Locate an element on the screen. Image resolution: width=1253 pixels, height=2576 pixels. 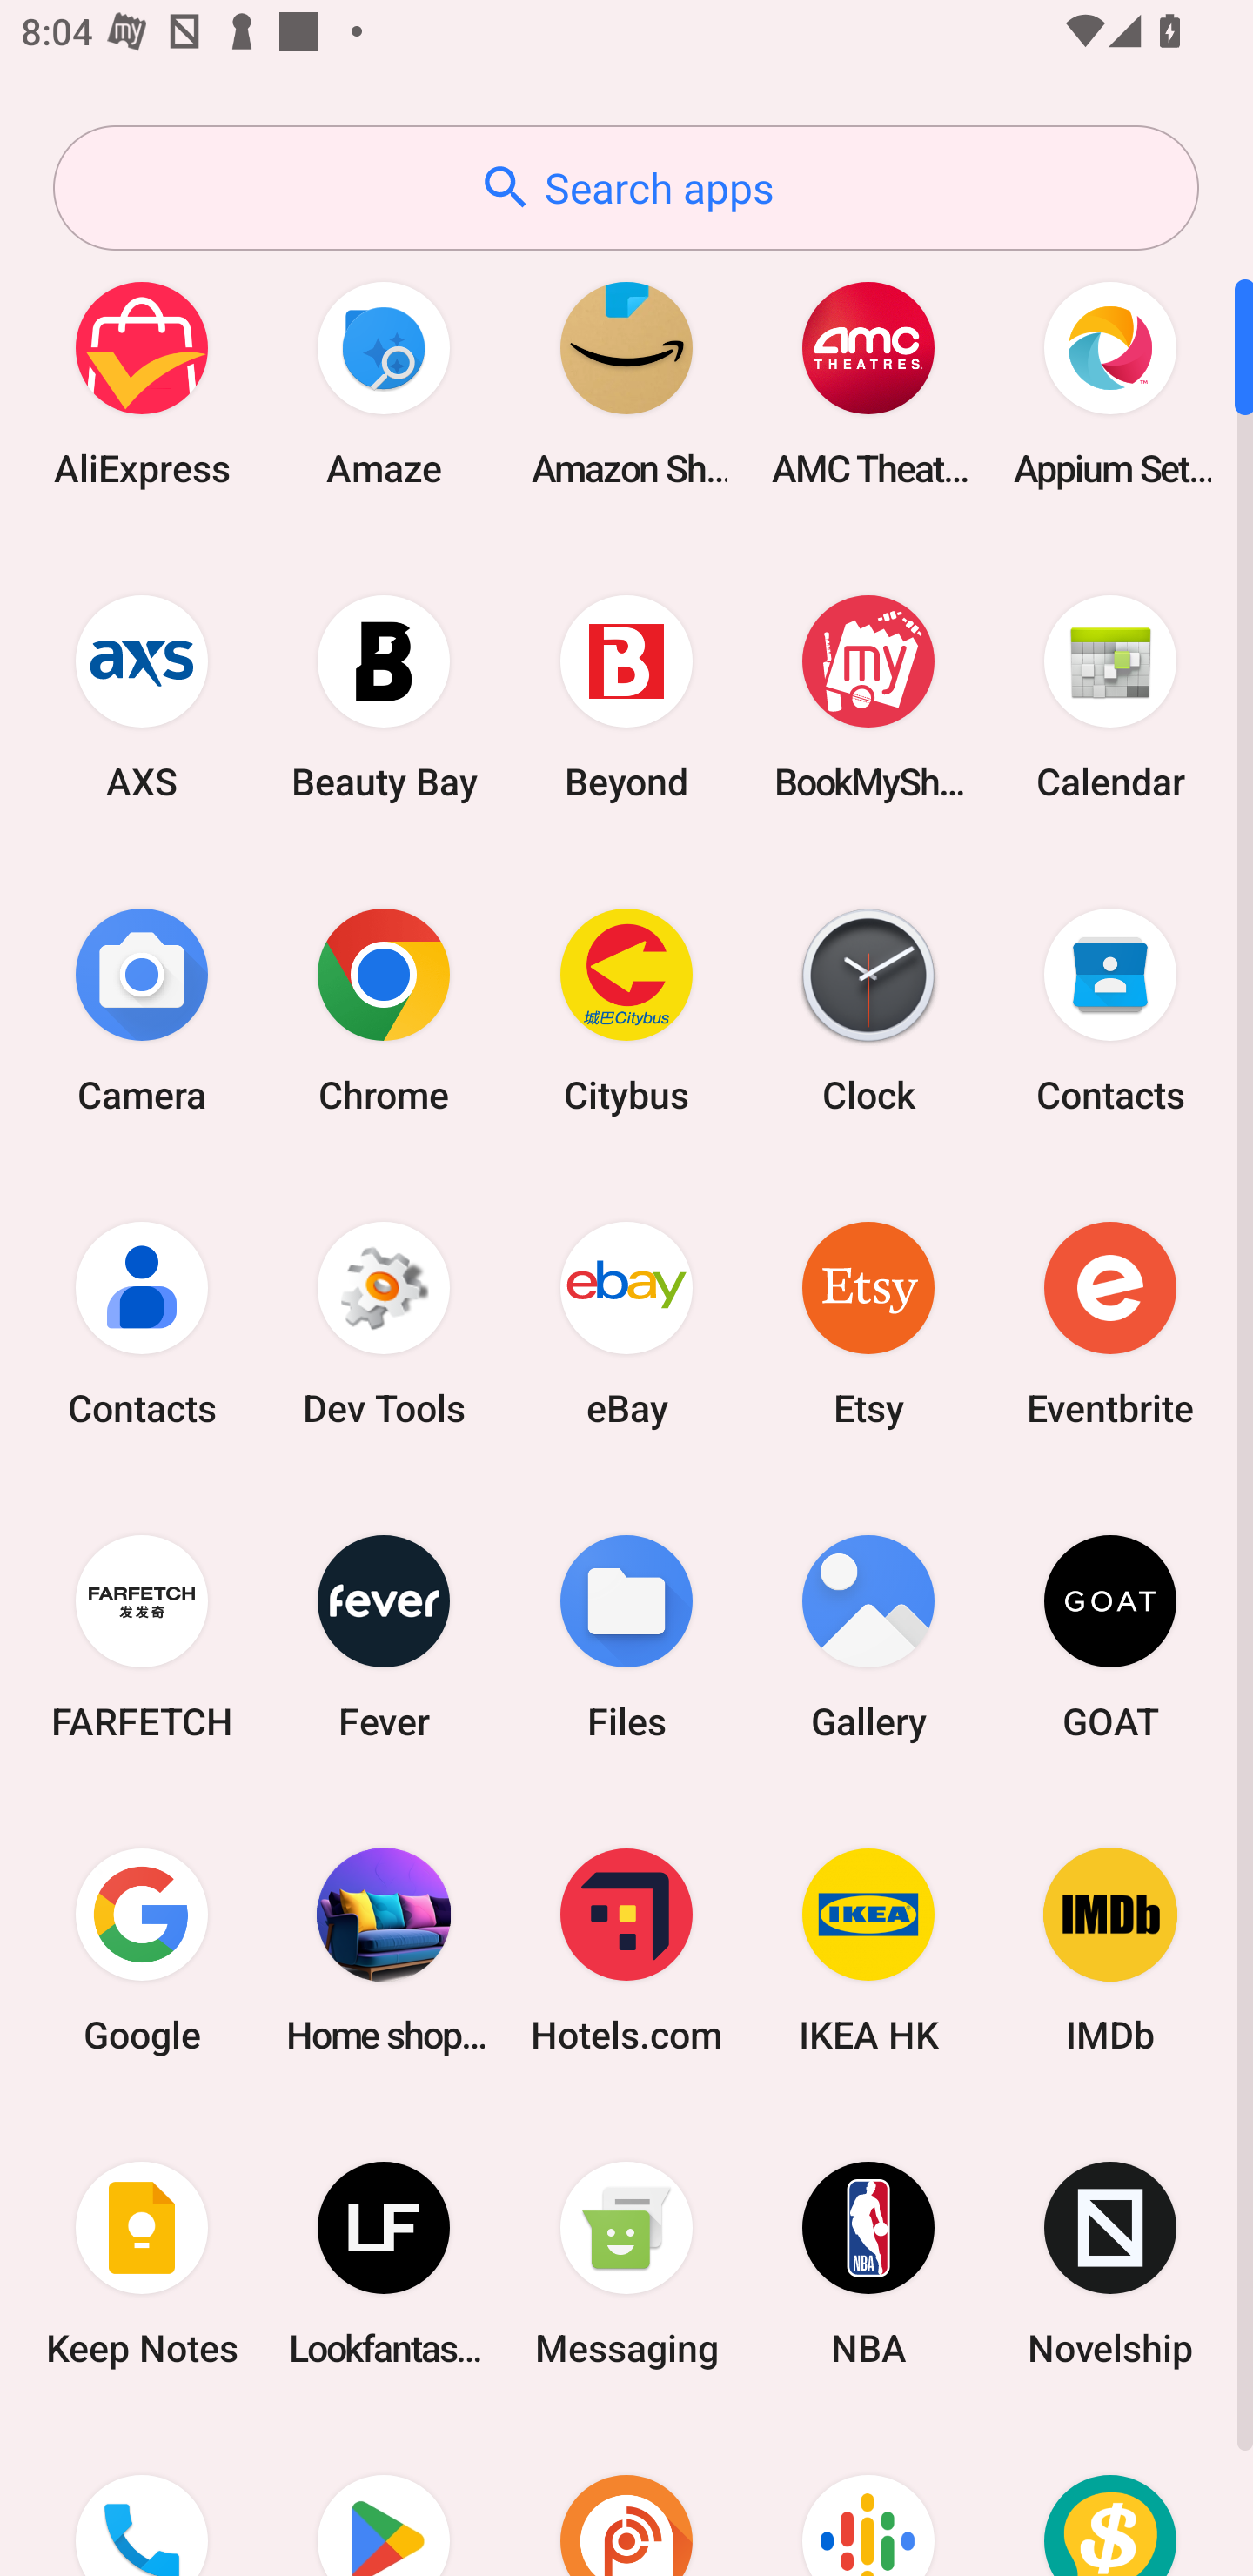
Hotels.com is located at coordinates (626, 1949).